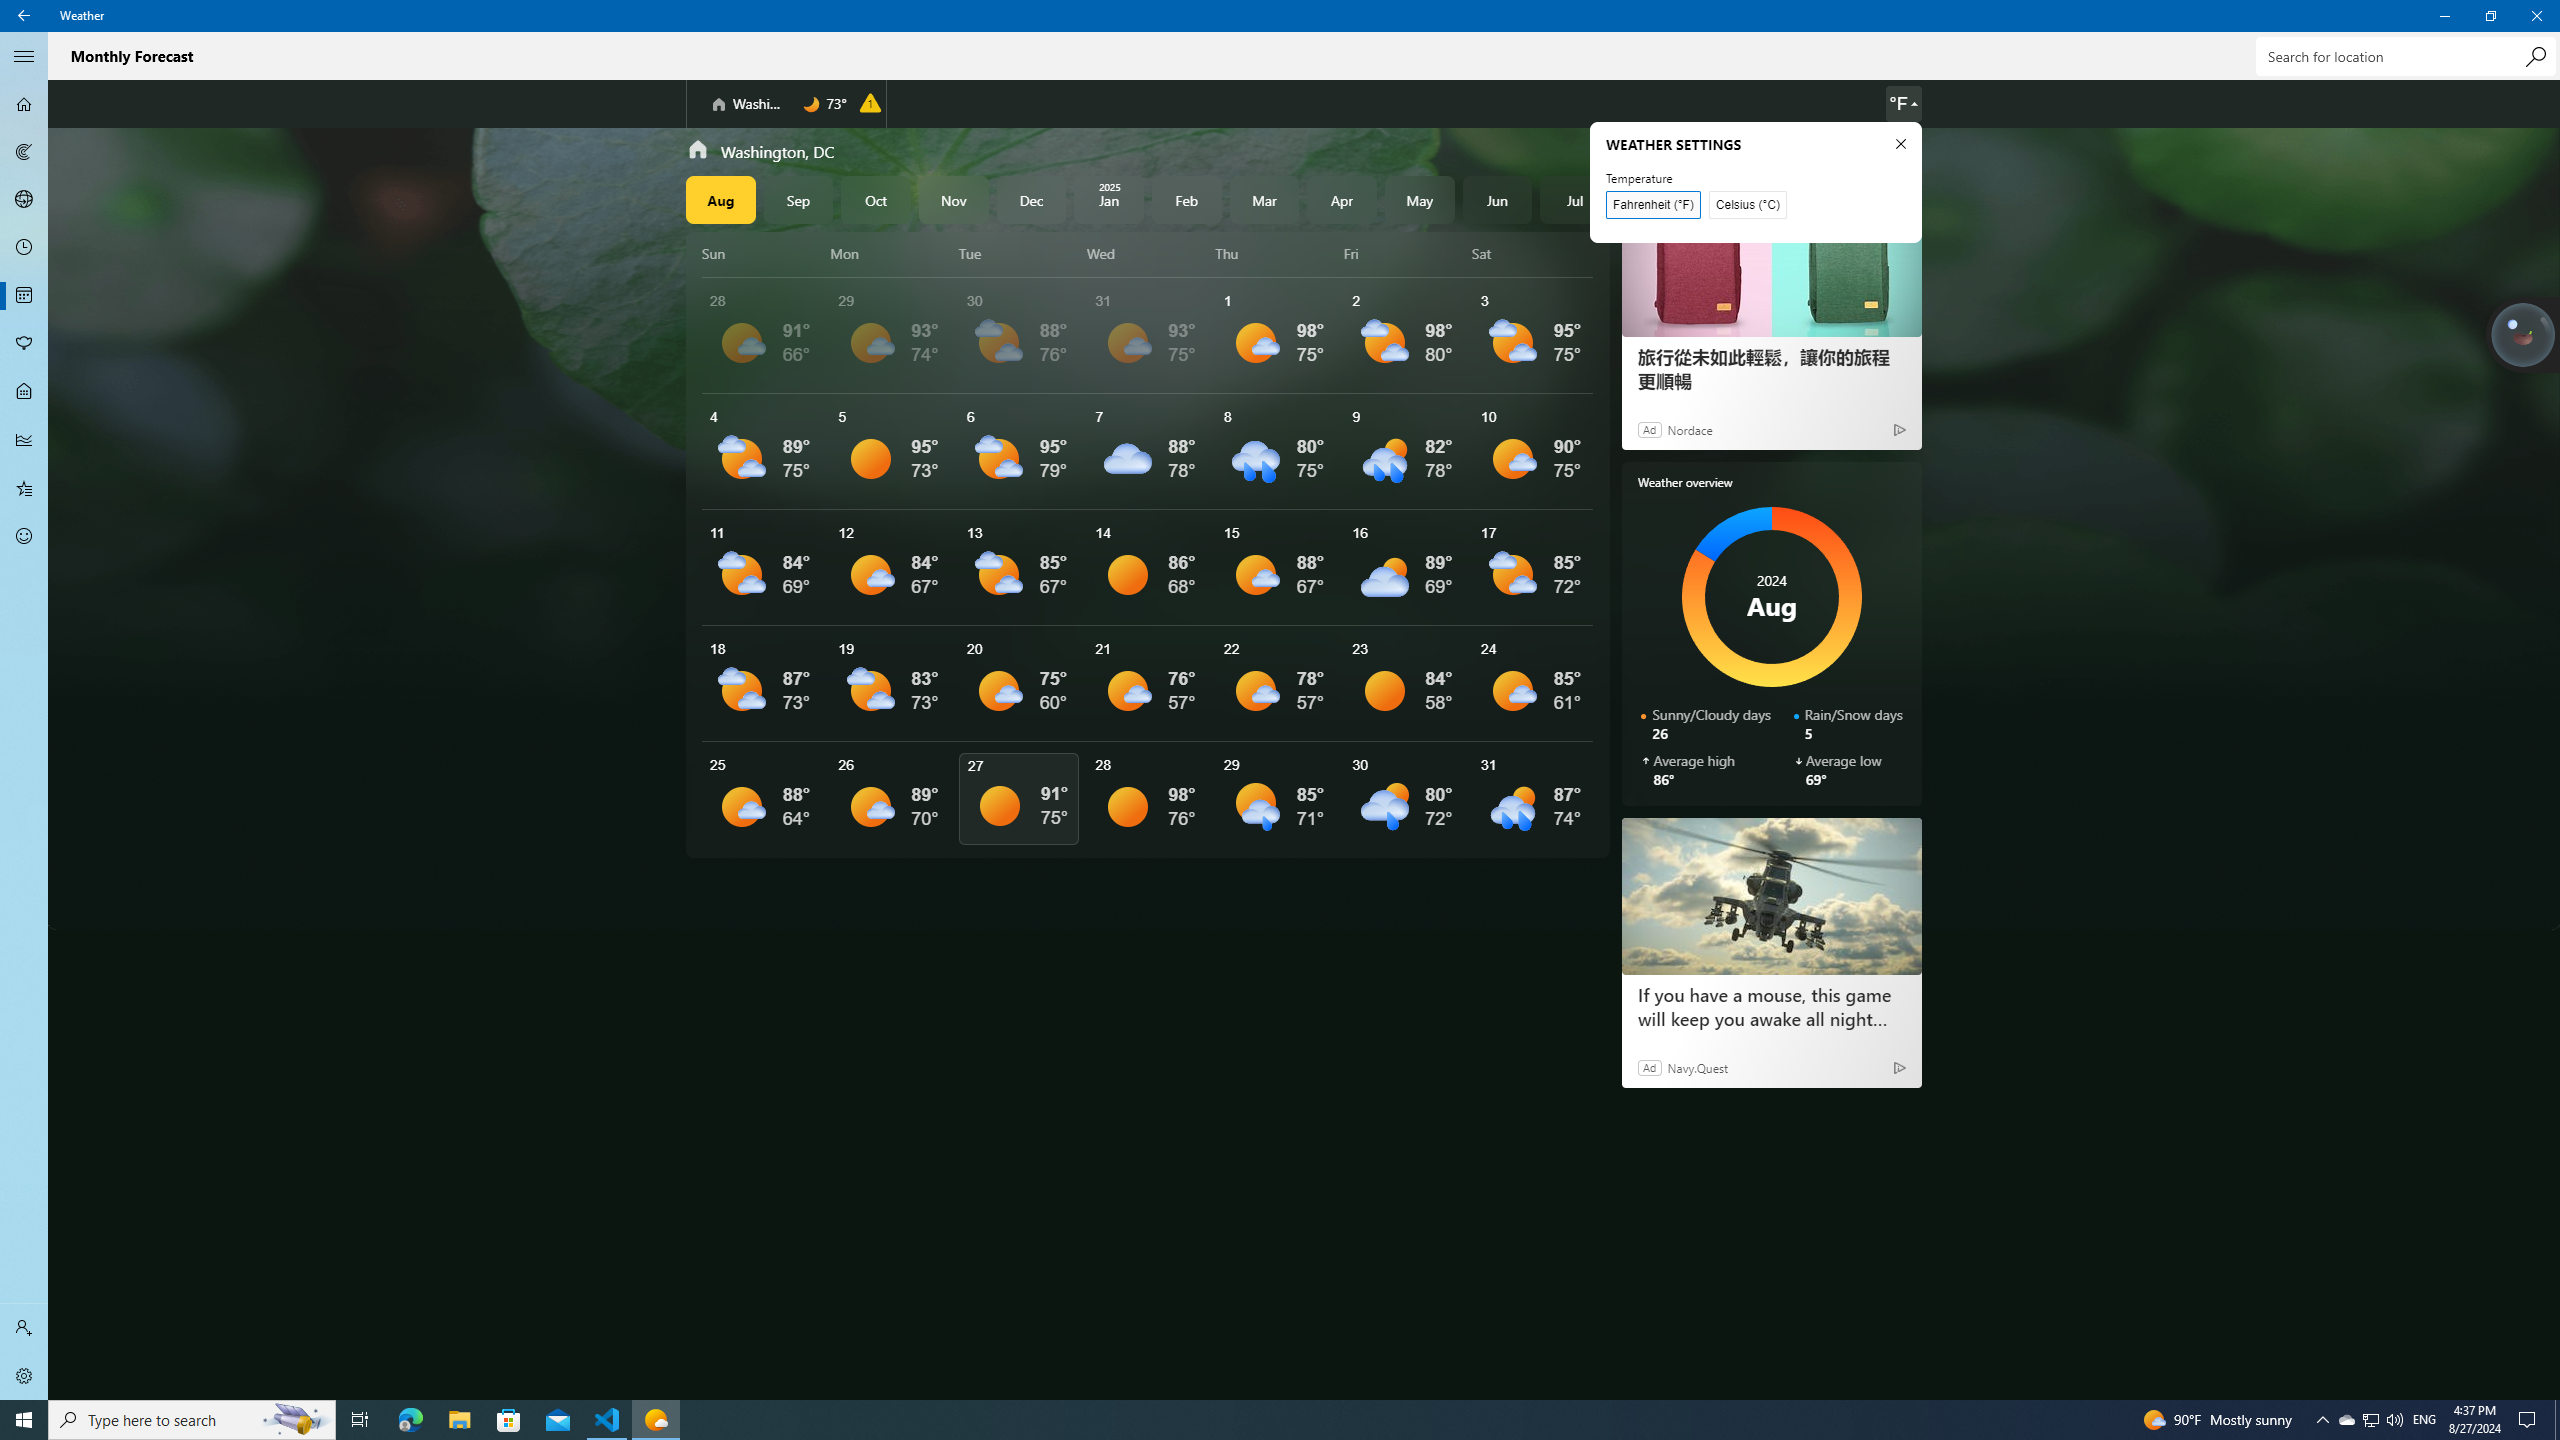  I want to click on Search for location, so click(2404, 56).